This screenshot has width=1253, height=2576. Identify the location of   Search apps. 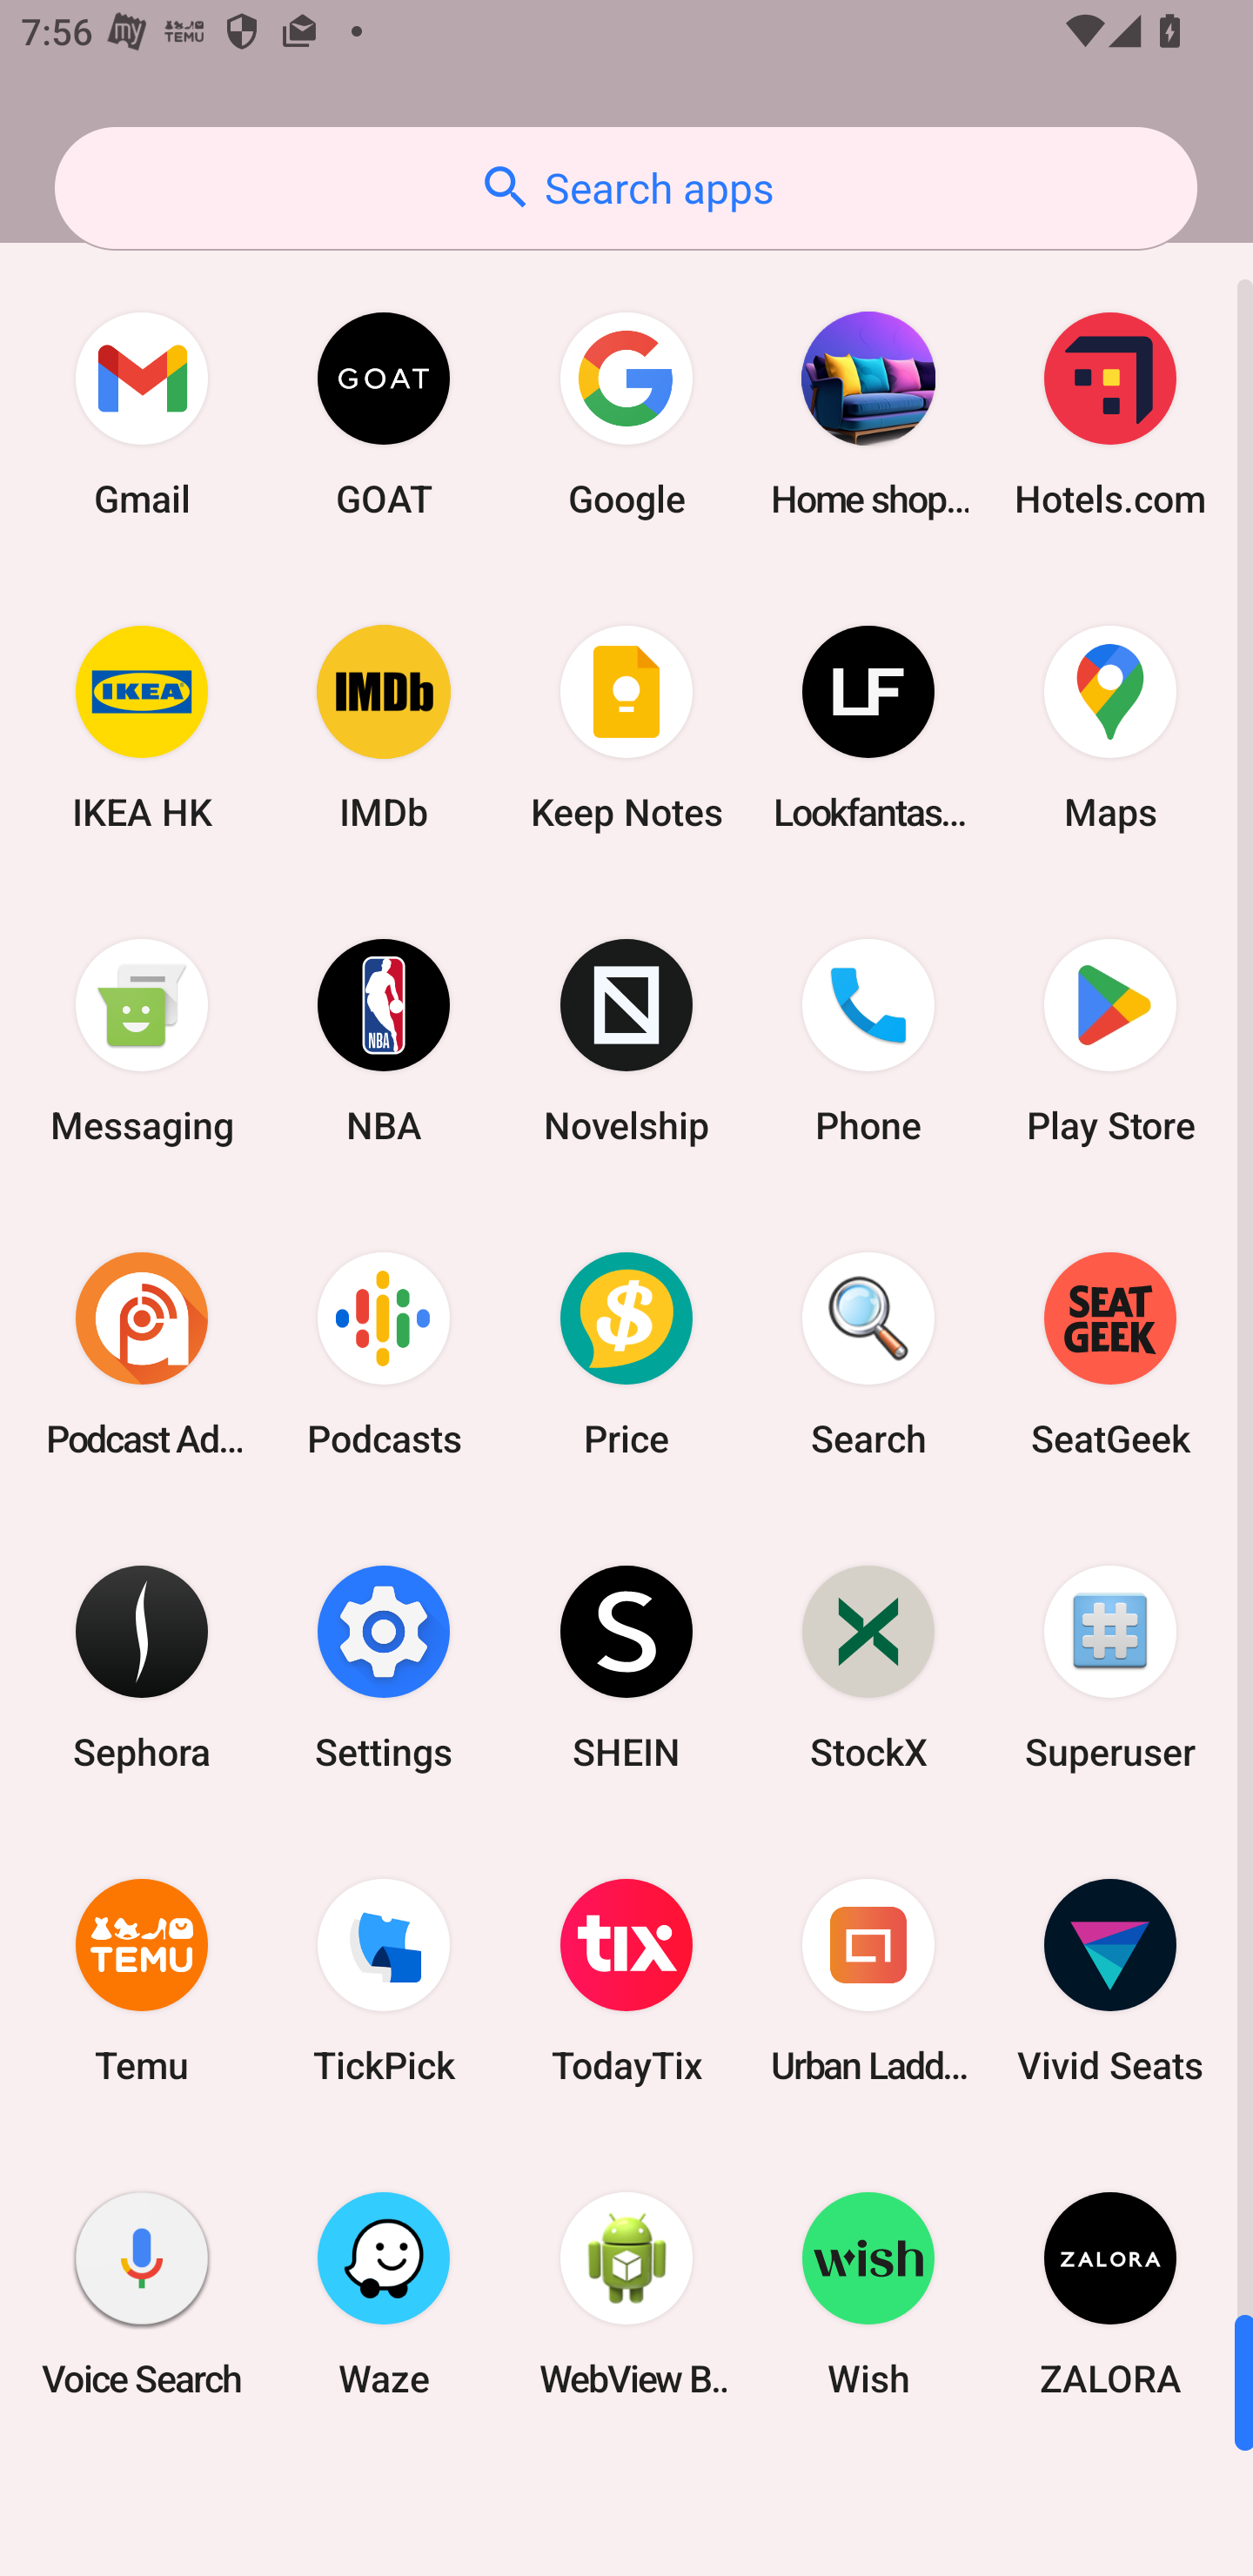
(626, 188).